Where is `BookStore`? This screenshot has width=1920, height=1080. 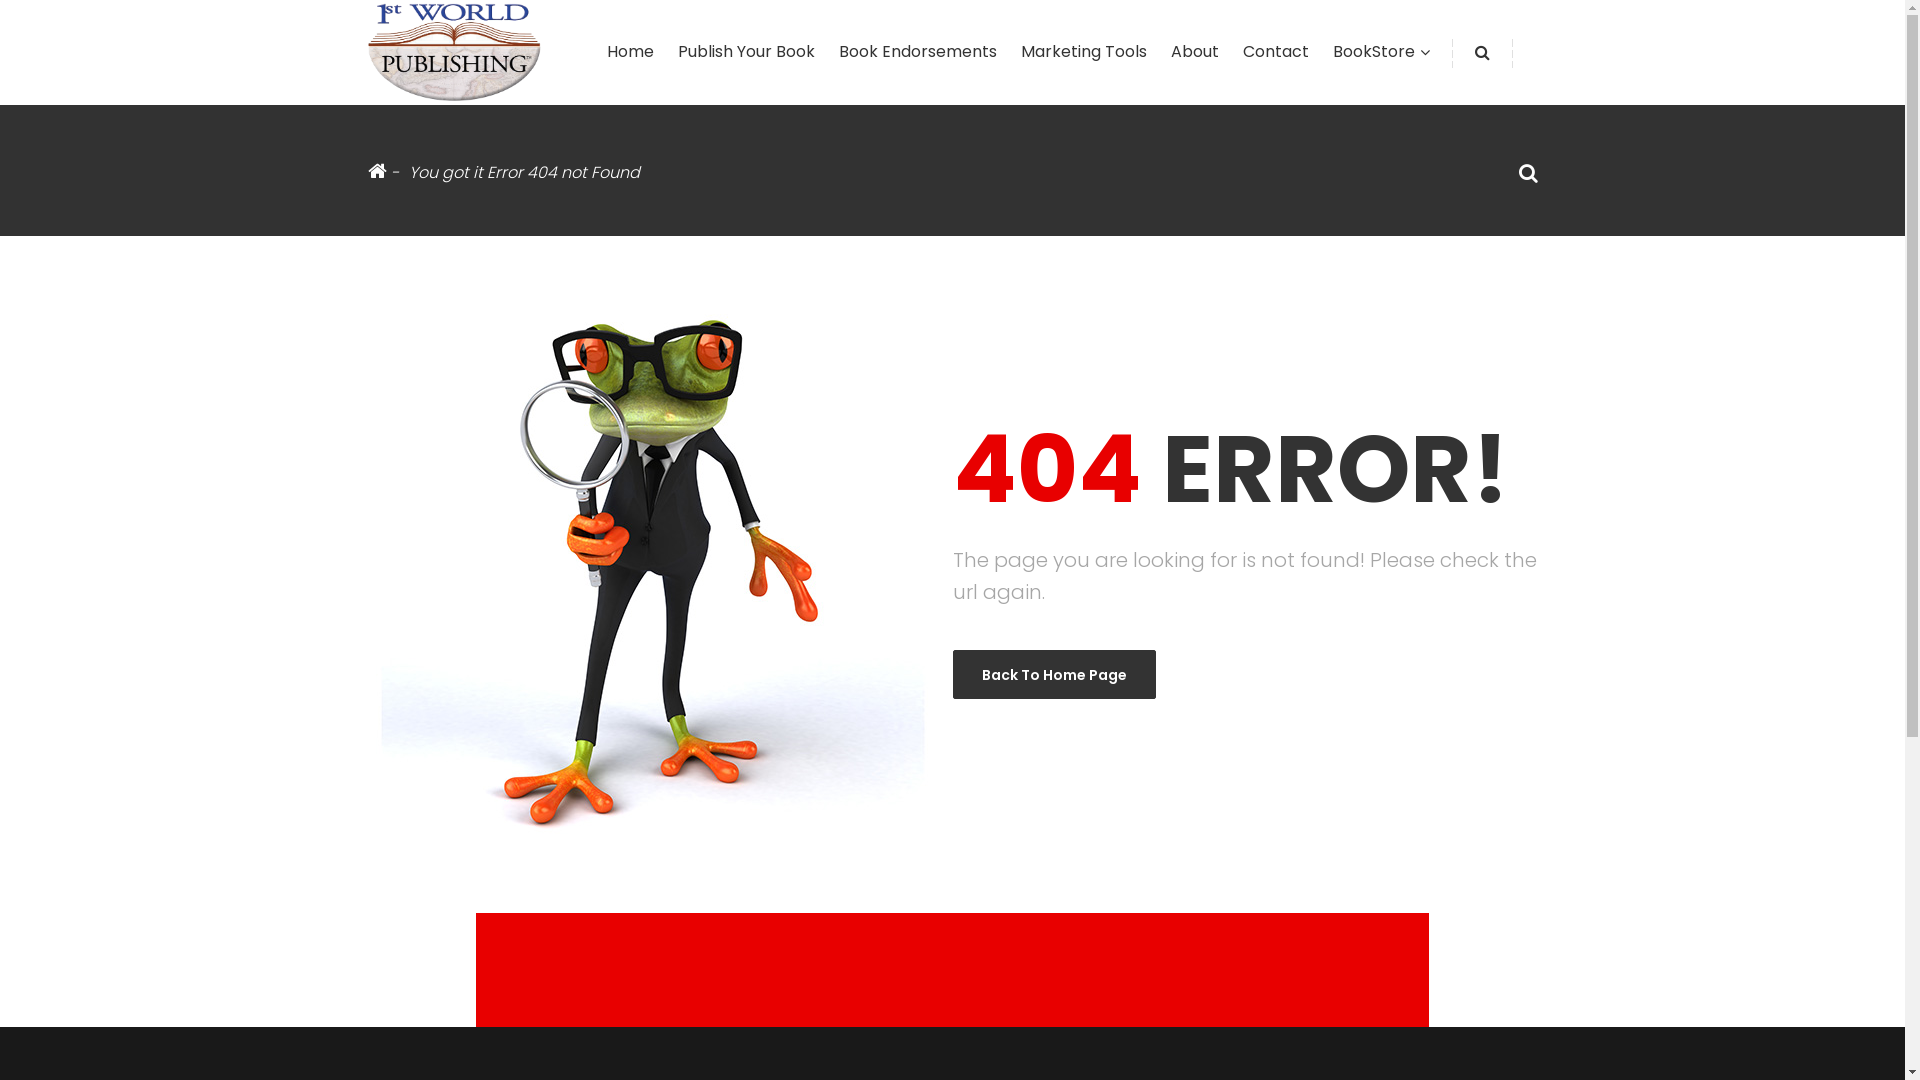
BookStore is located at coordinates (1373, 52).